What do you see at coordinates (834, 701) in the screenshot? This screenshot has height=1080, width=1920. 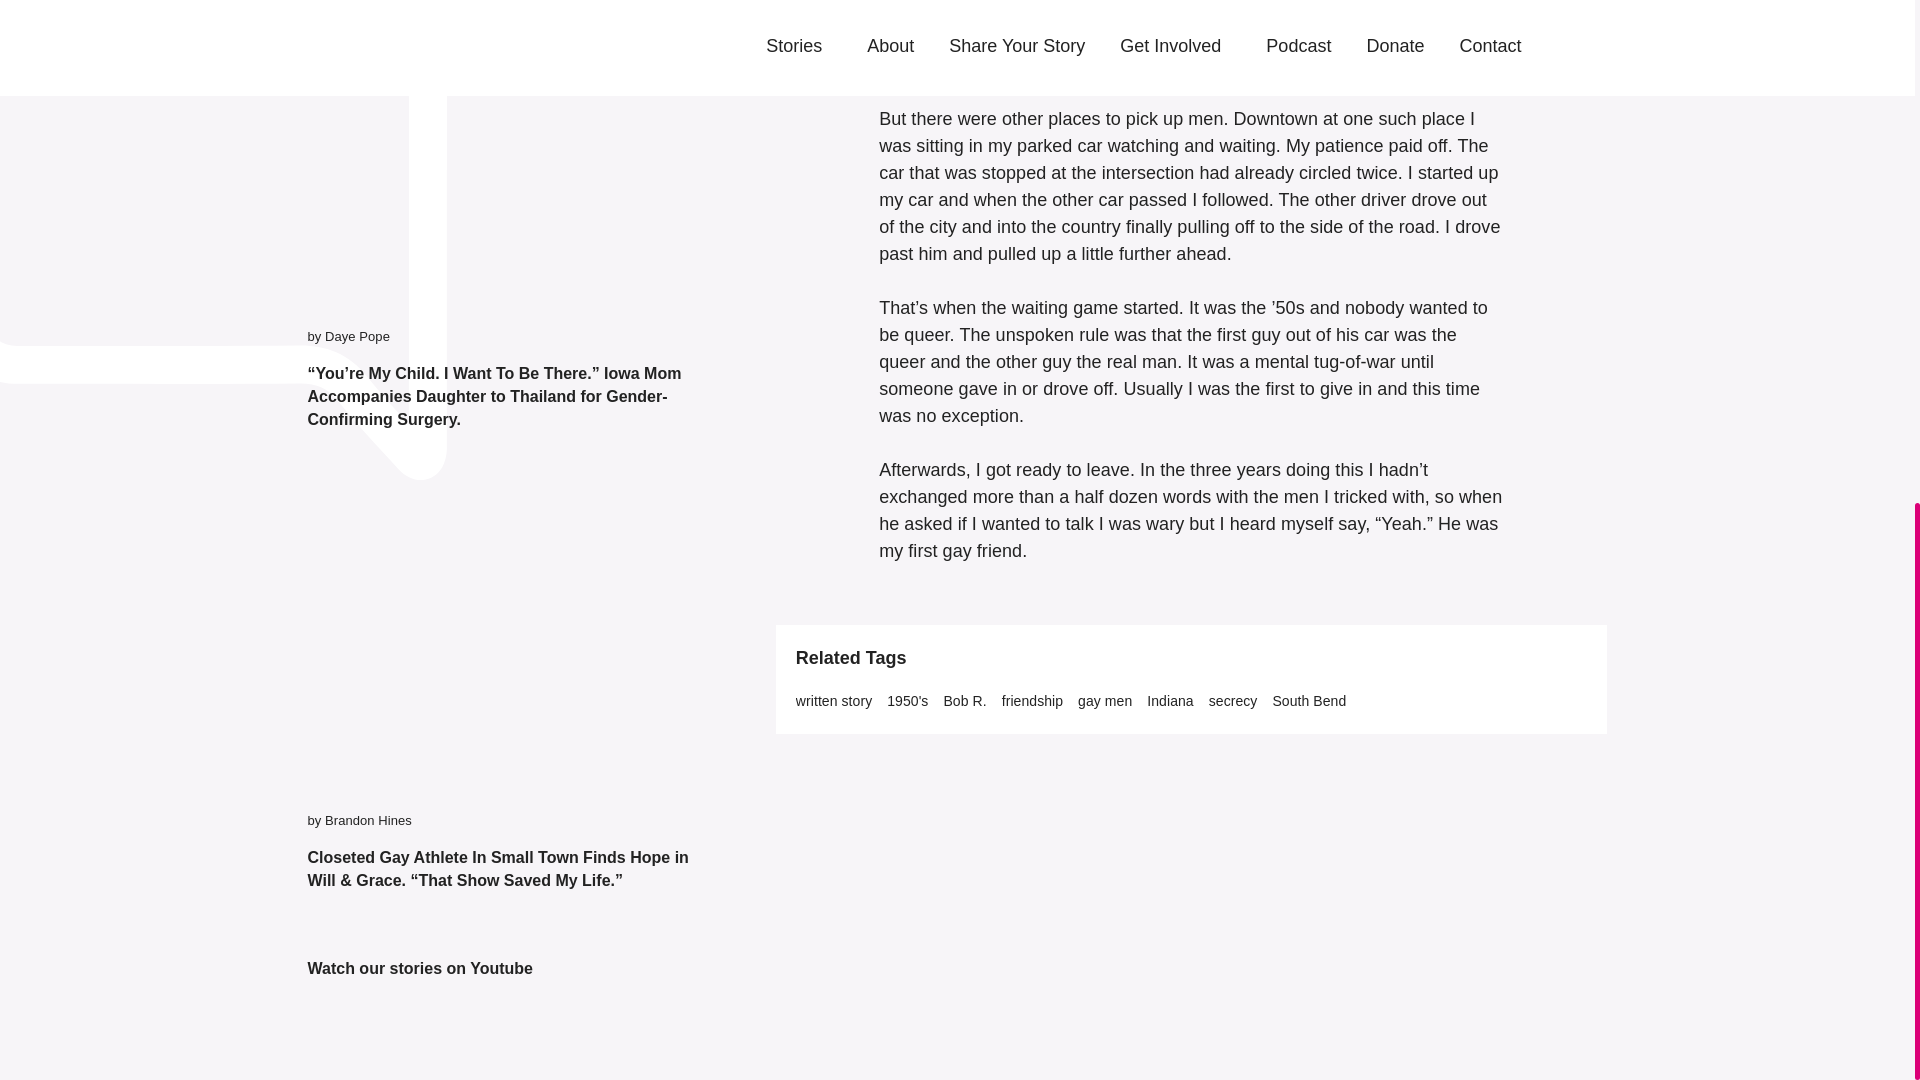 I see `written story` at bounding box center [834, 701].